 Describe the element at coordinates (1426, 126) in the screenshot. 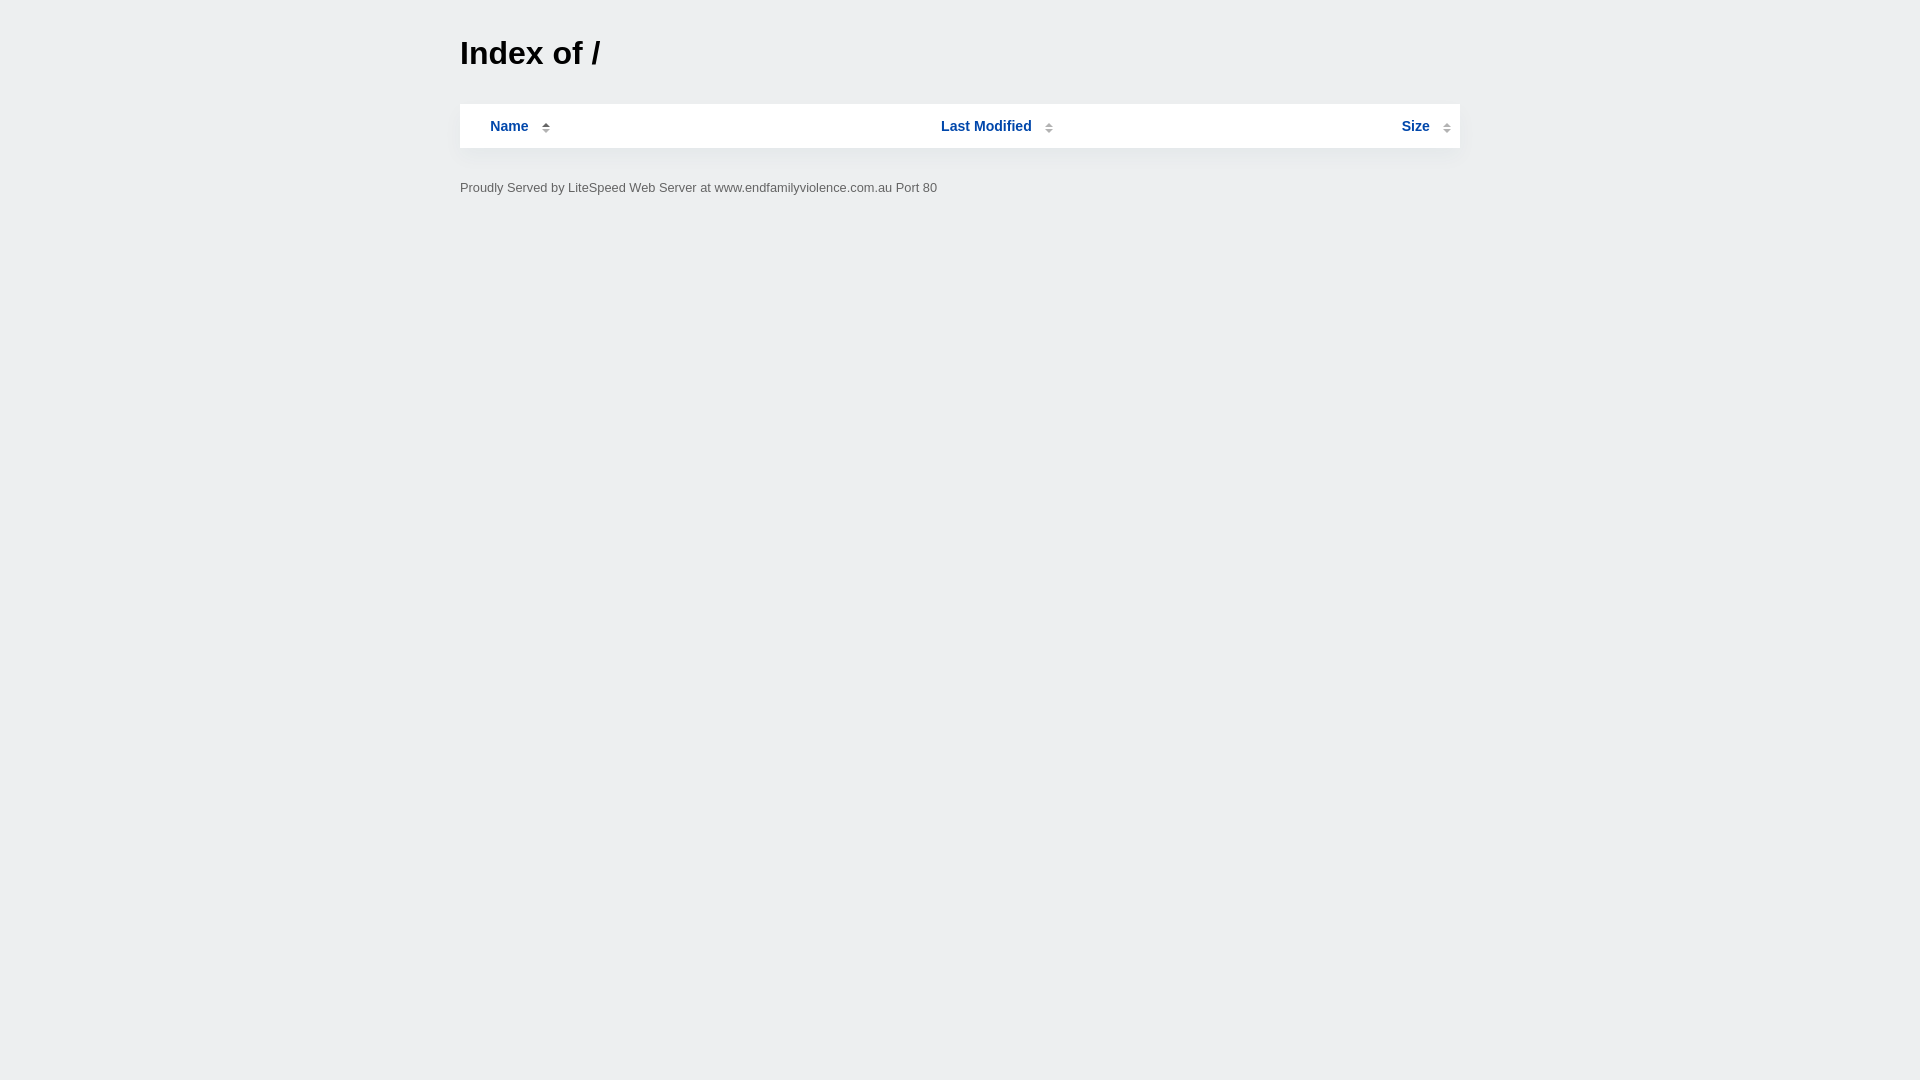

I see `Size` at that location.